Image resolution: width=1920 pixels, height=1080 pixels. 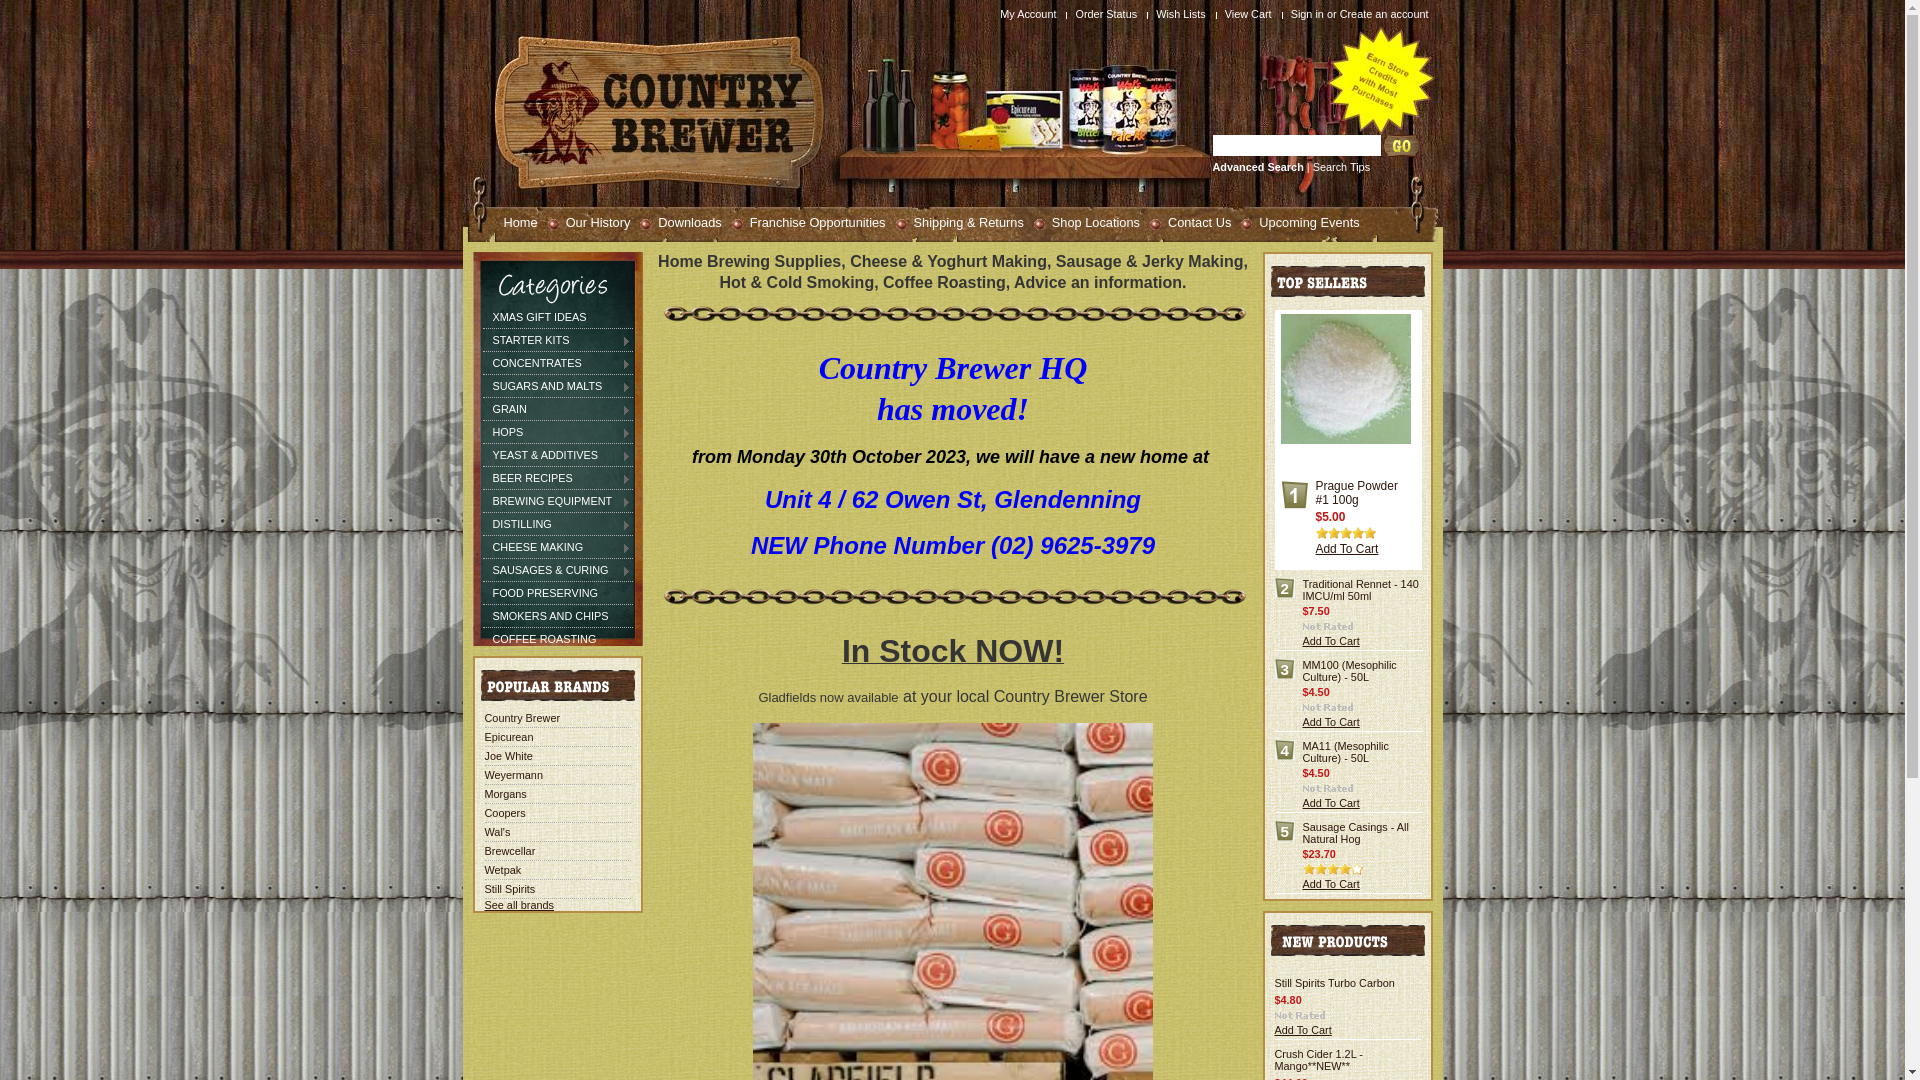 I want to click on Add To Cart, so click(x=1330, y=803).